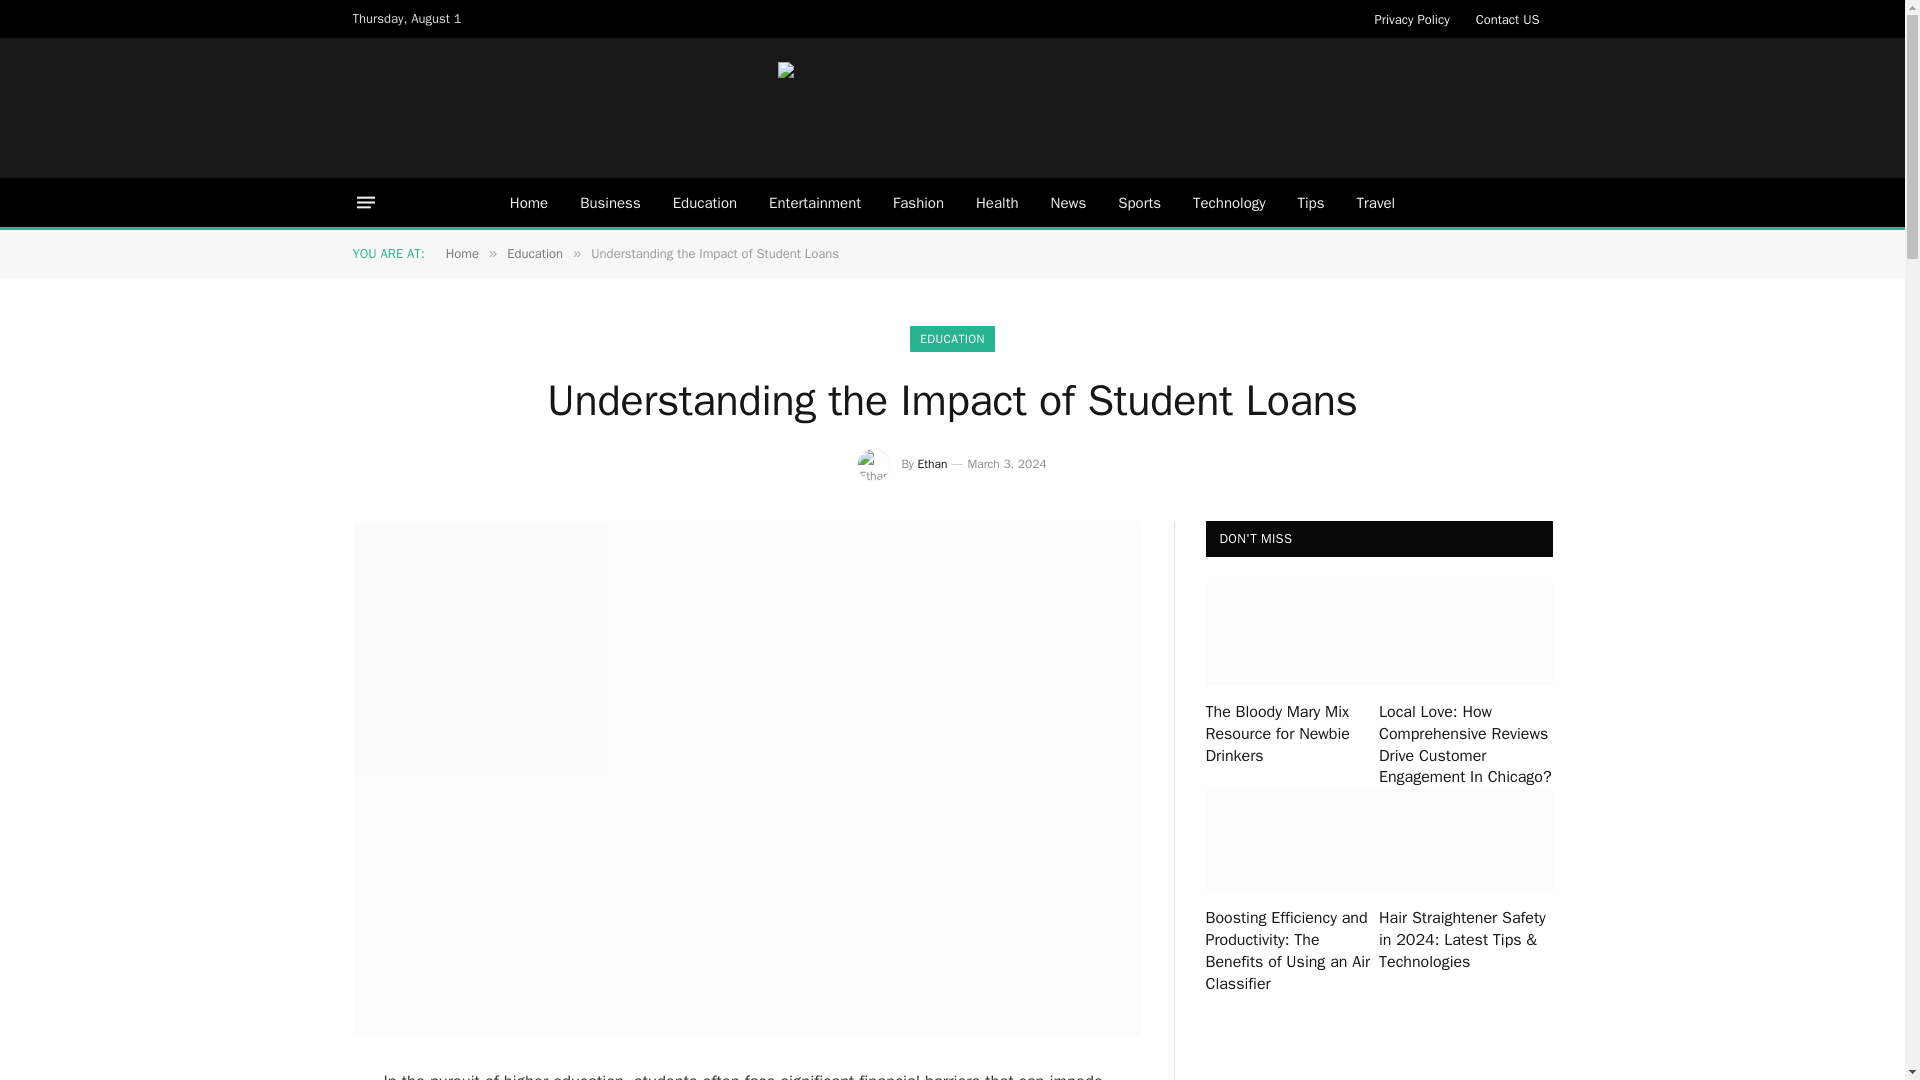 The image size is (1920, 1080). Describe the element at coordinates (704, 202) in the screenshot. I see `Education` at that location.